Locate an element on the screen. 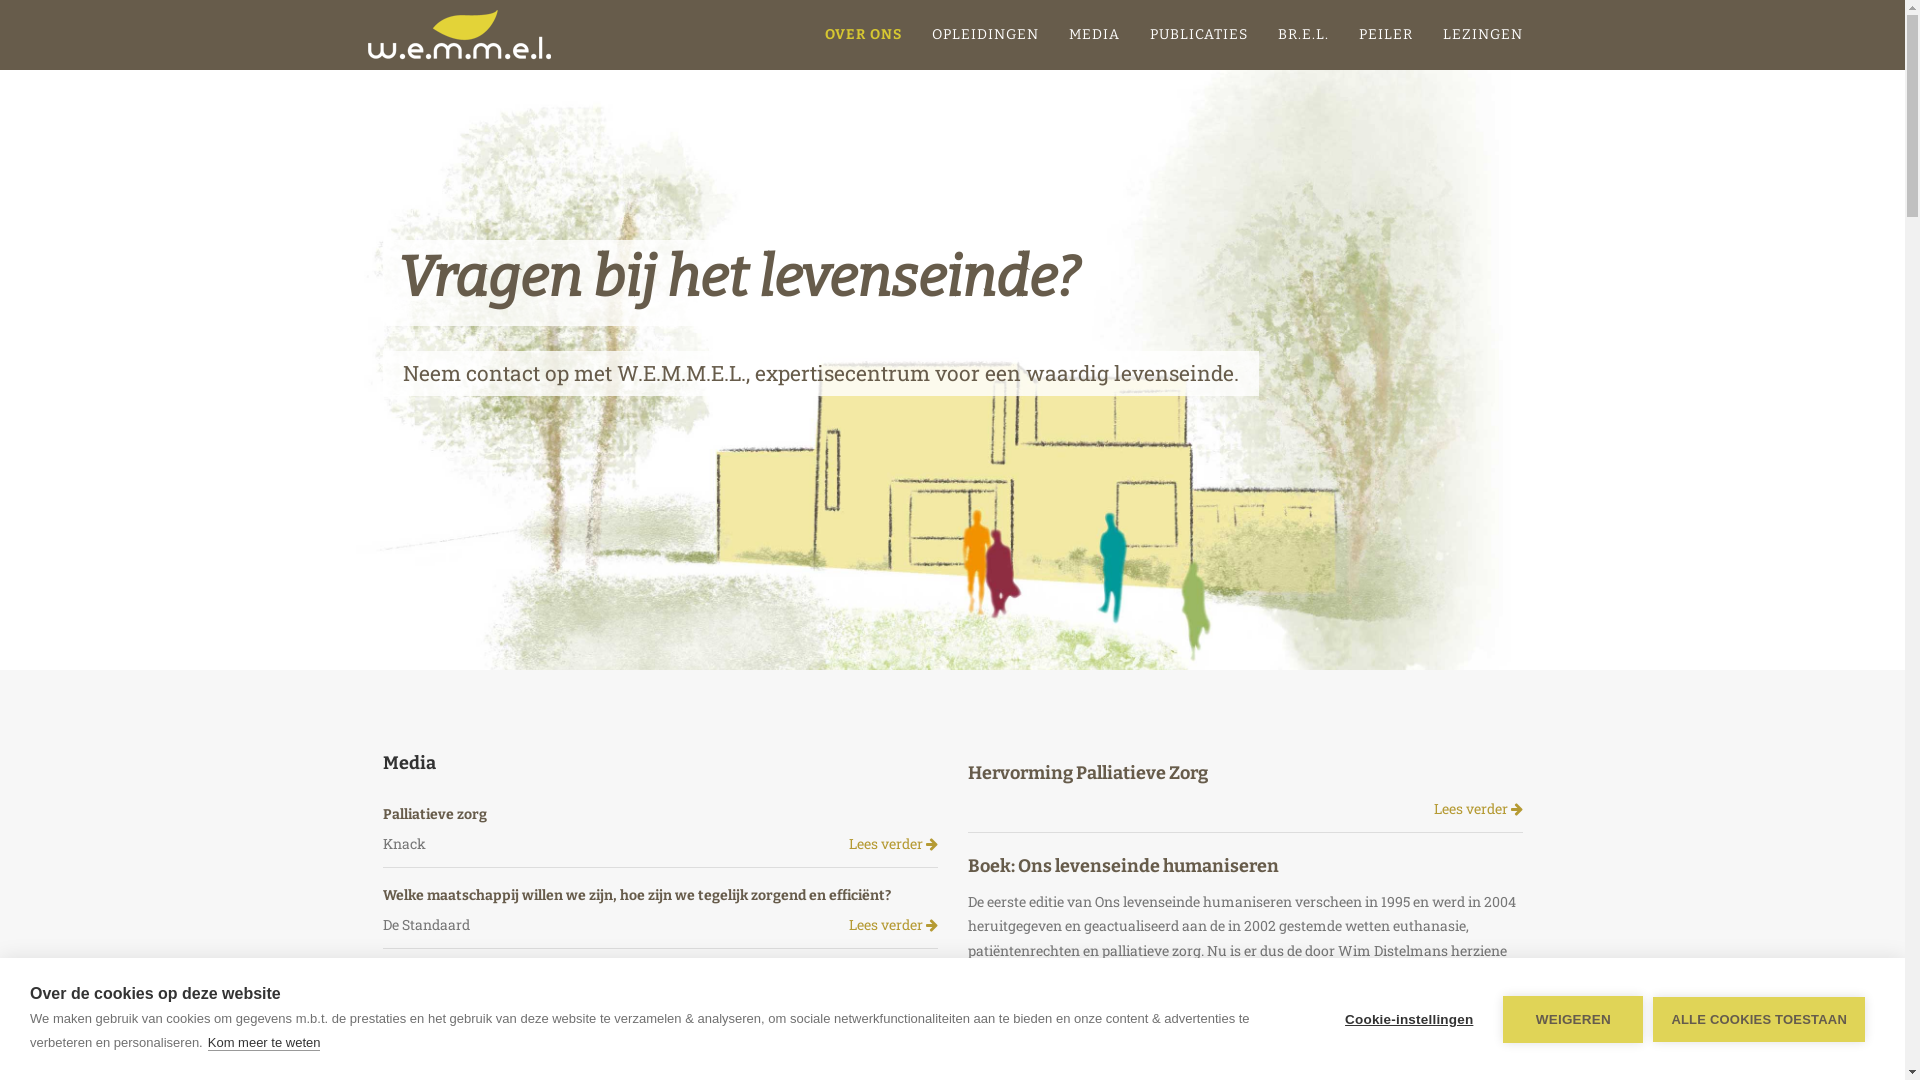 This screenshot has height=1080, width=1920. Kom meer te weten is located at coordinates (264, 1043).